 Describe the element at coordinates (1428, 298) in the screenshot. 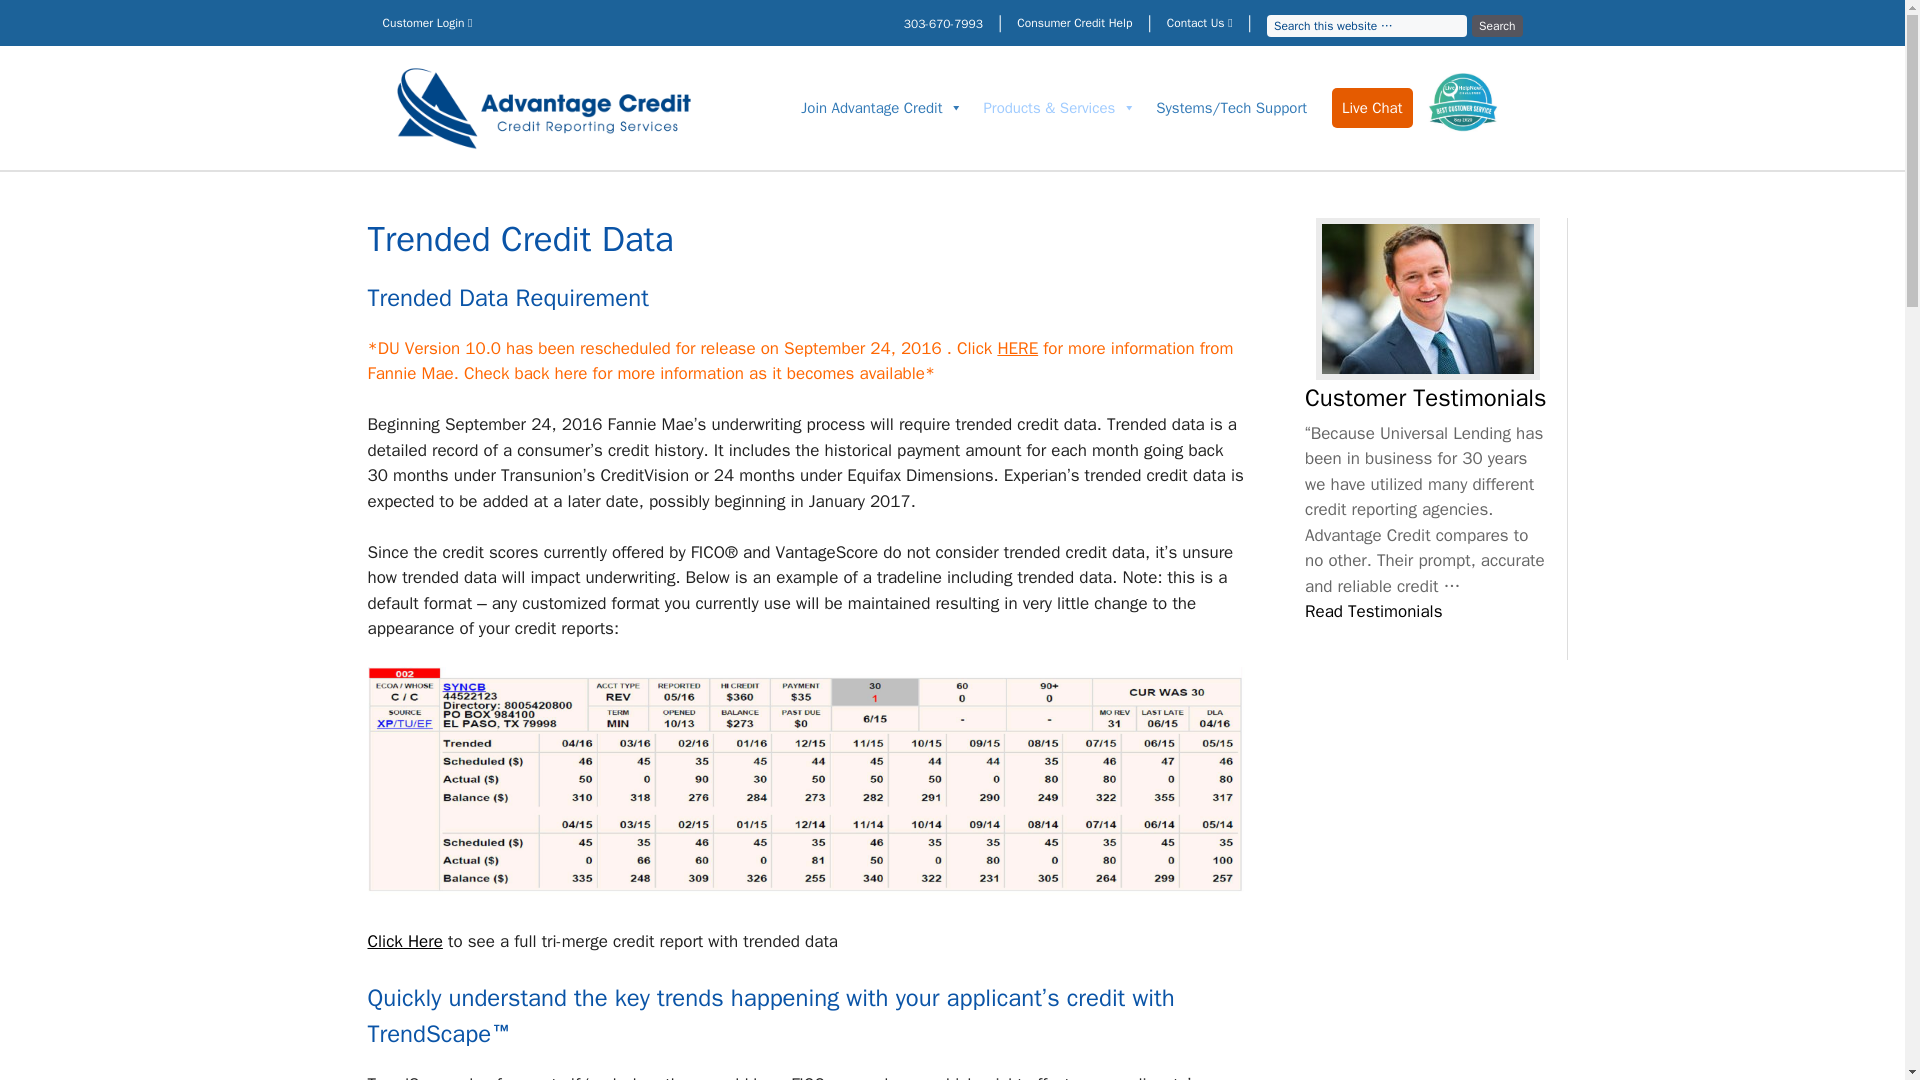

I see `testimonials` at that location.